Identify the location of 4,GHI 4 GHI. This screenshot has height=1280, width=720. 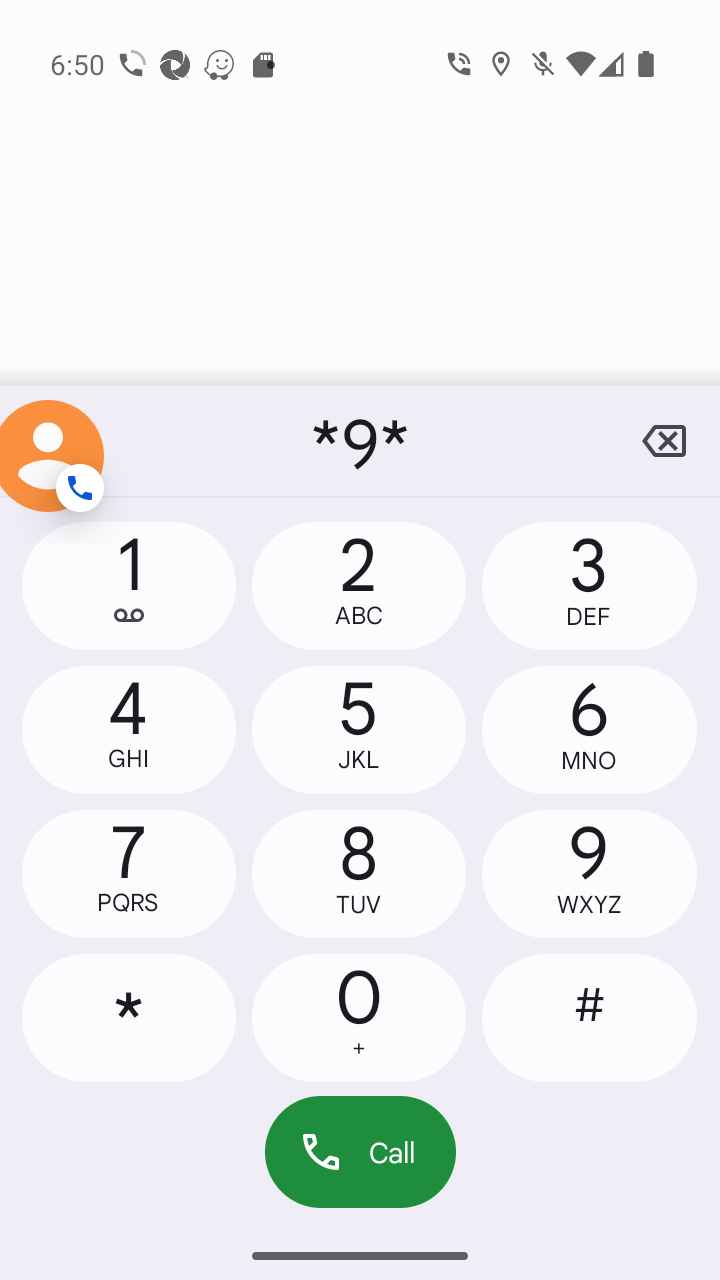
(129, 729).